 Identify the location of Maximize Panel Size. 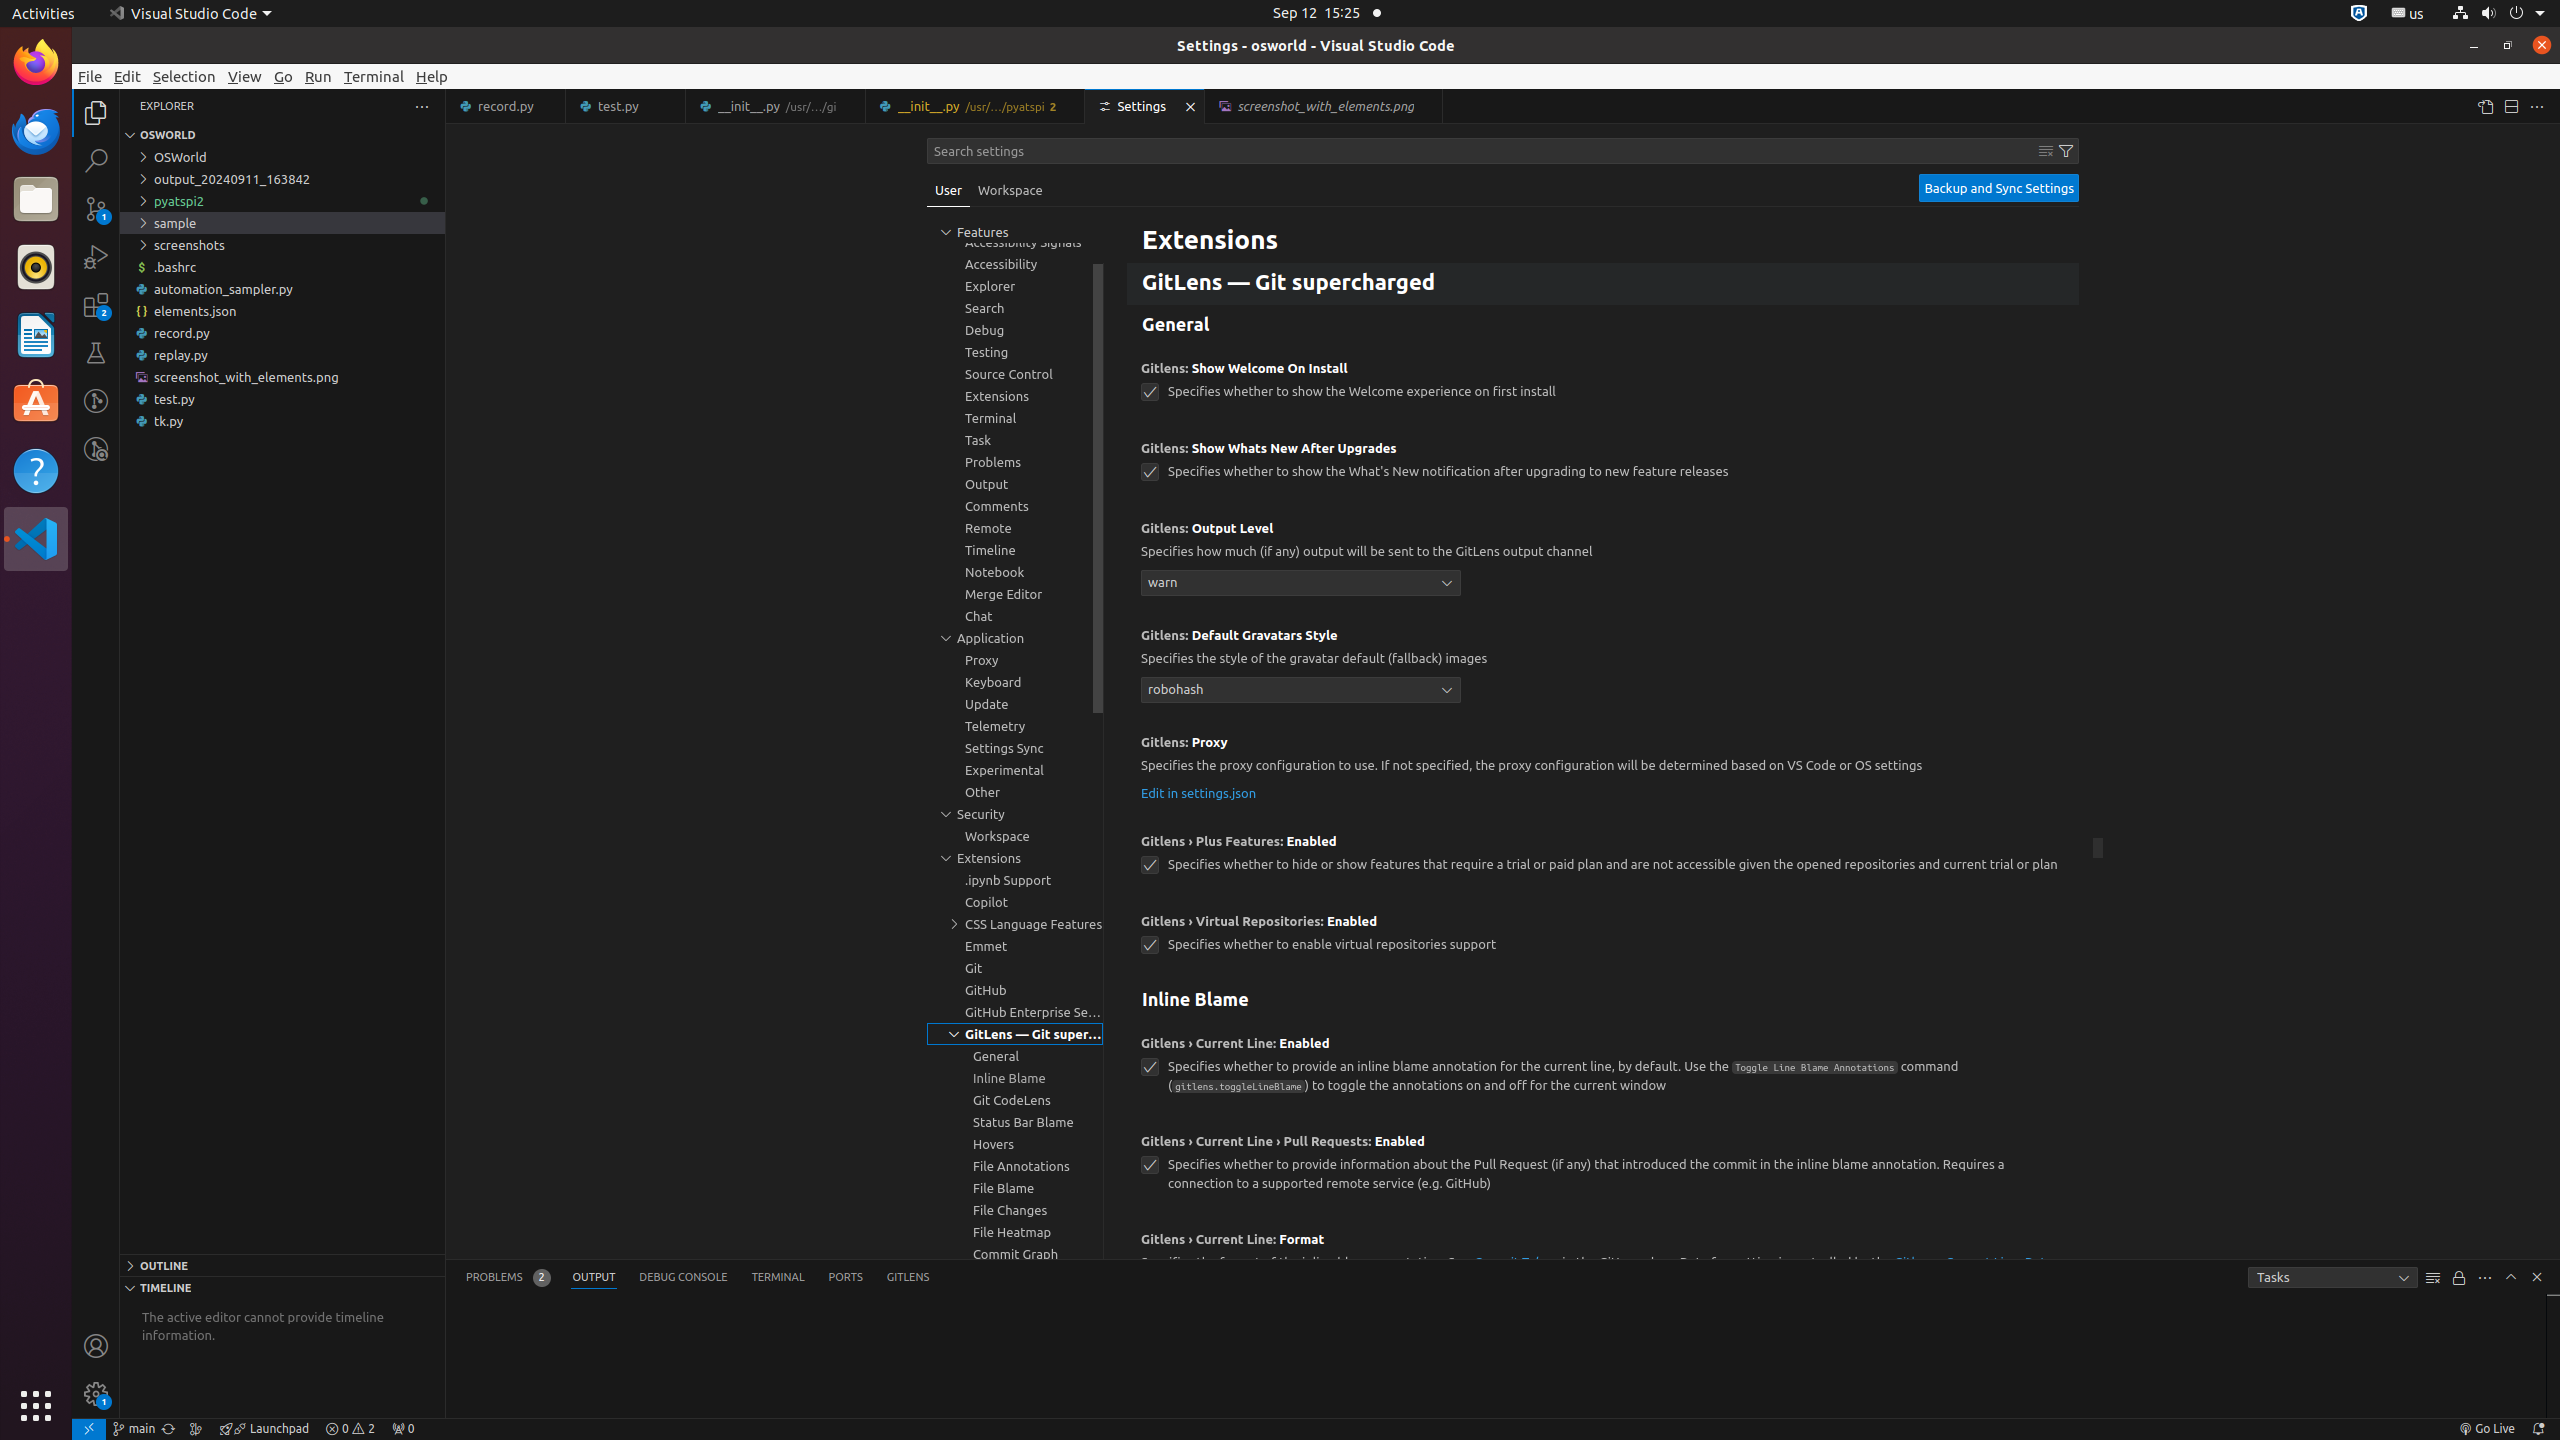
(2511, 1277).